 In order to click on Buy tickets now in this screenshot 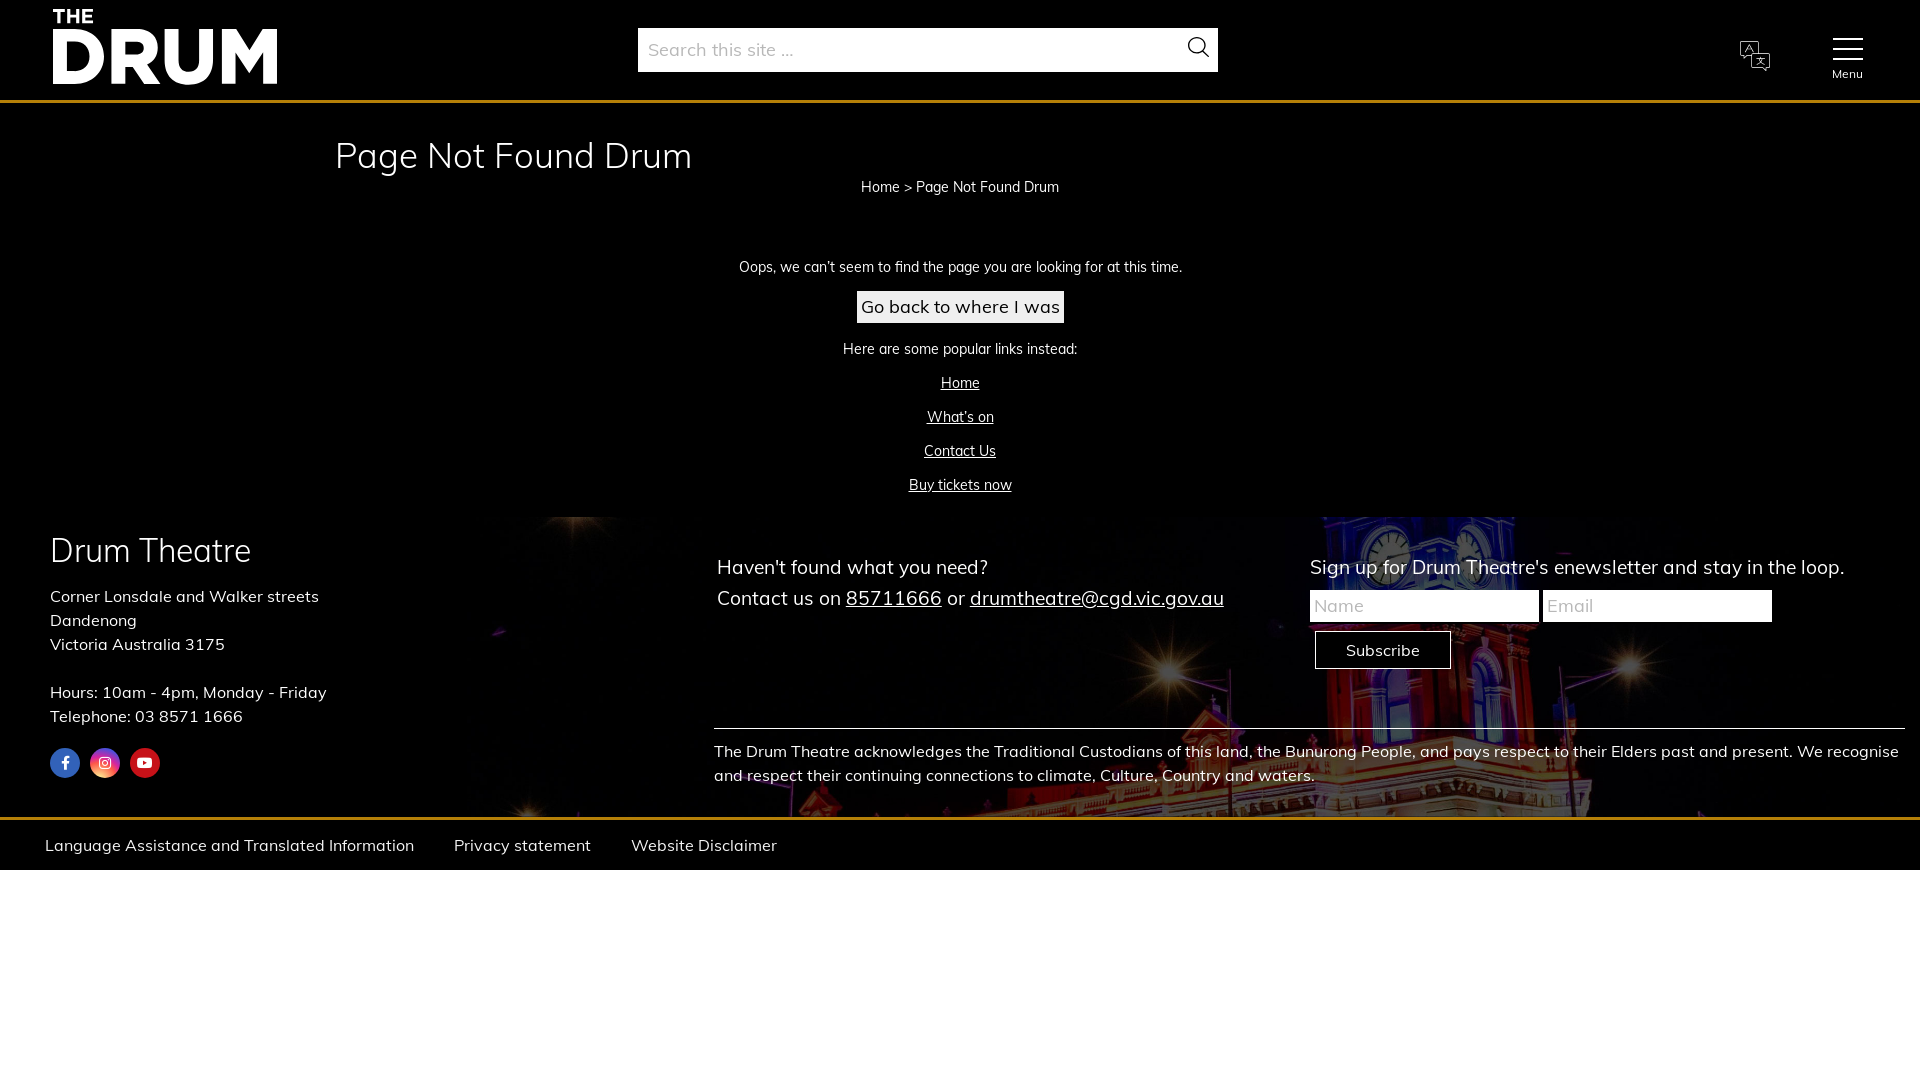, I will do `click(960, 485)`.